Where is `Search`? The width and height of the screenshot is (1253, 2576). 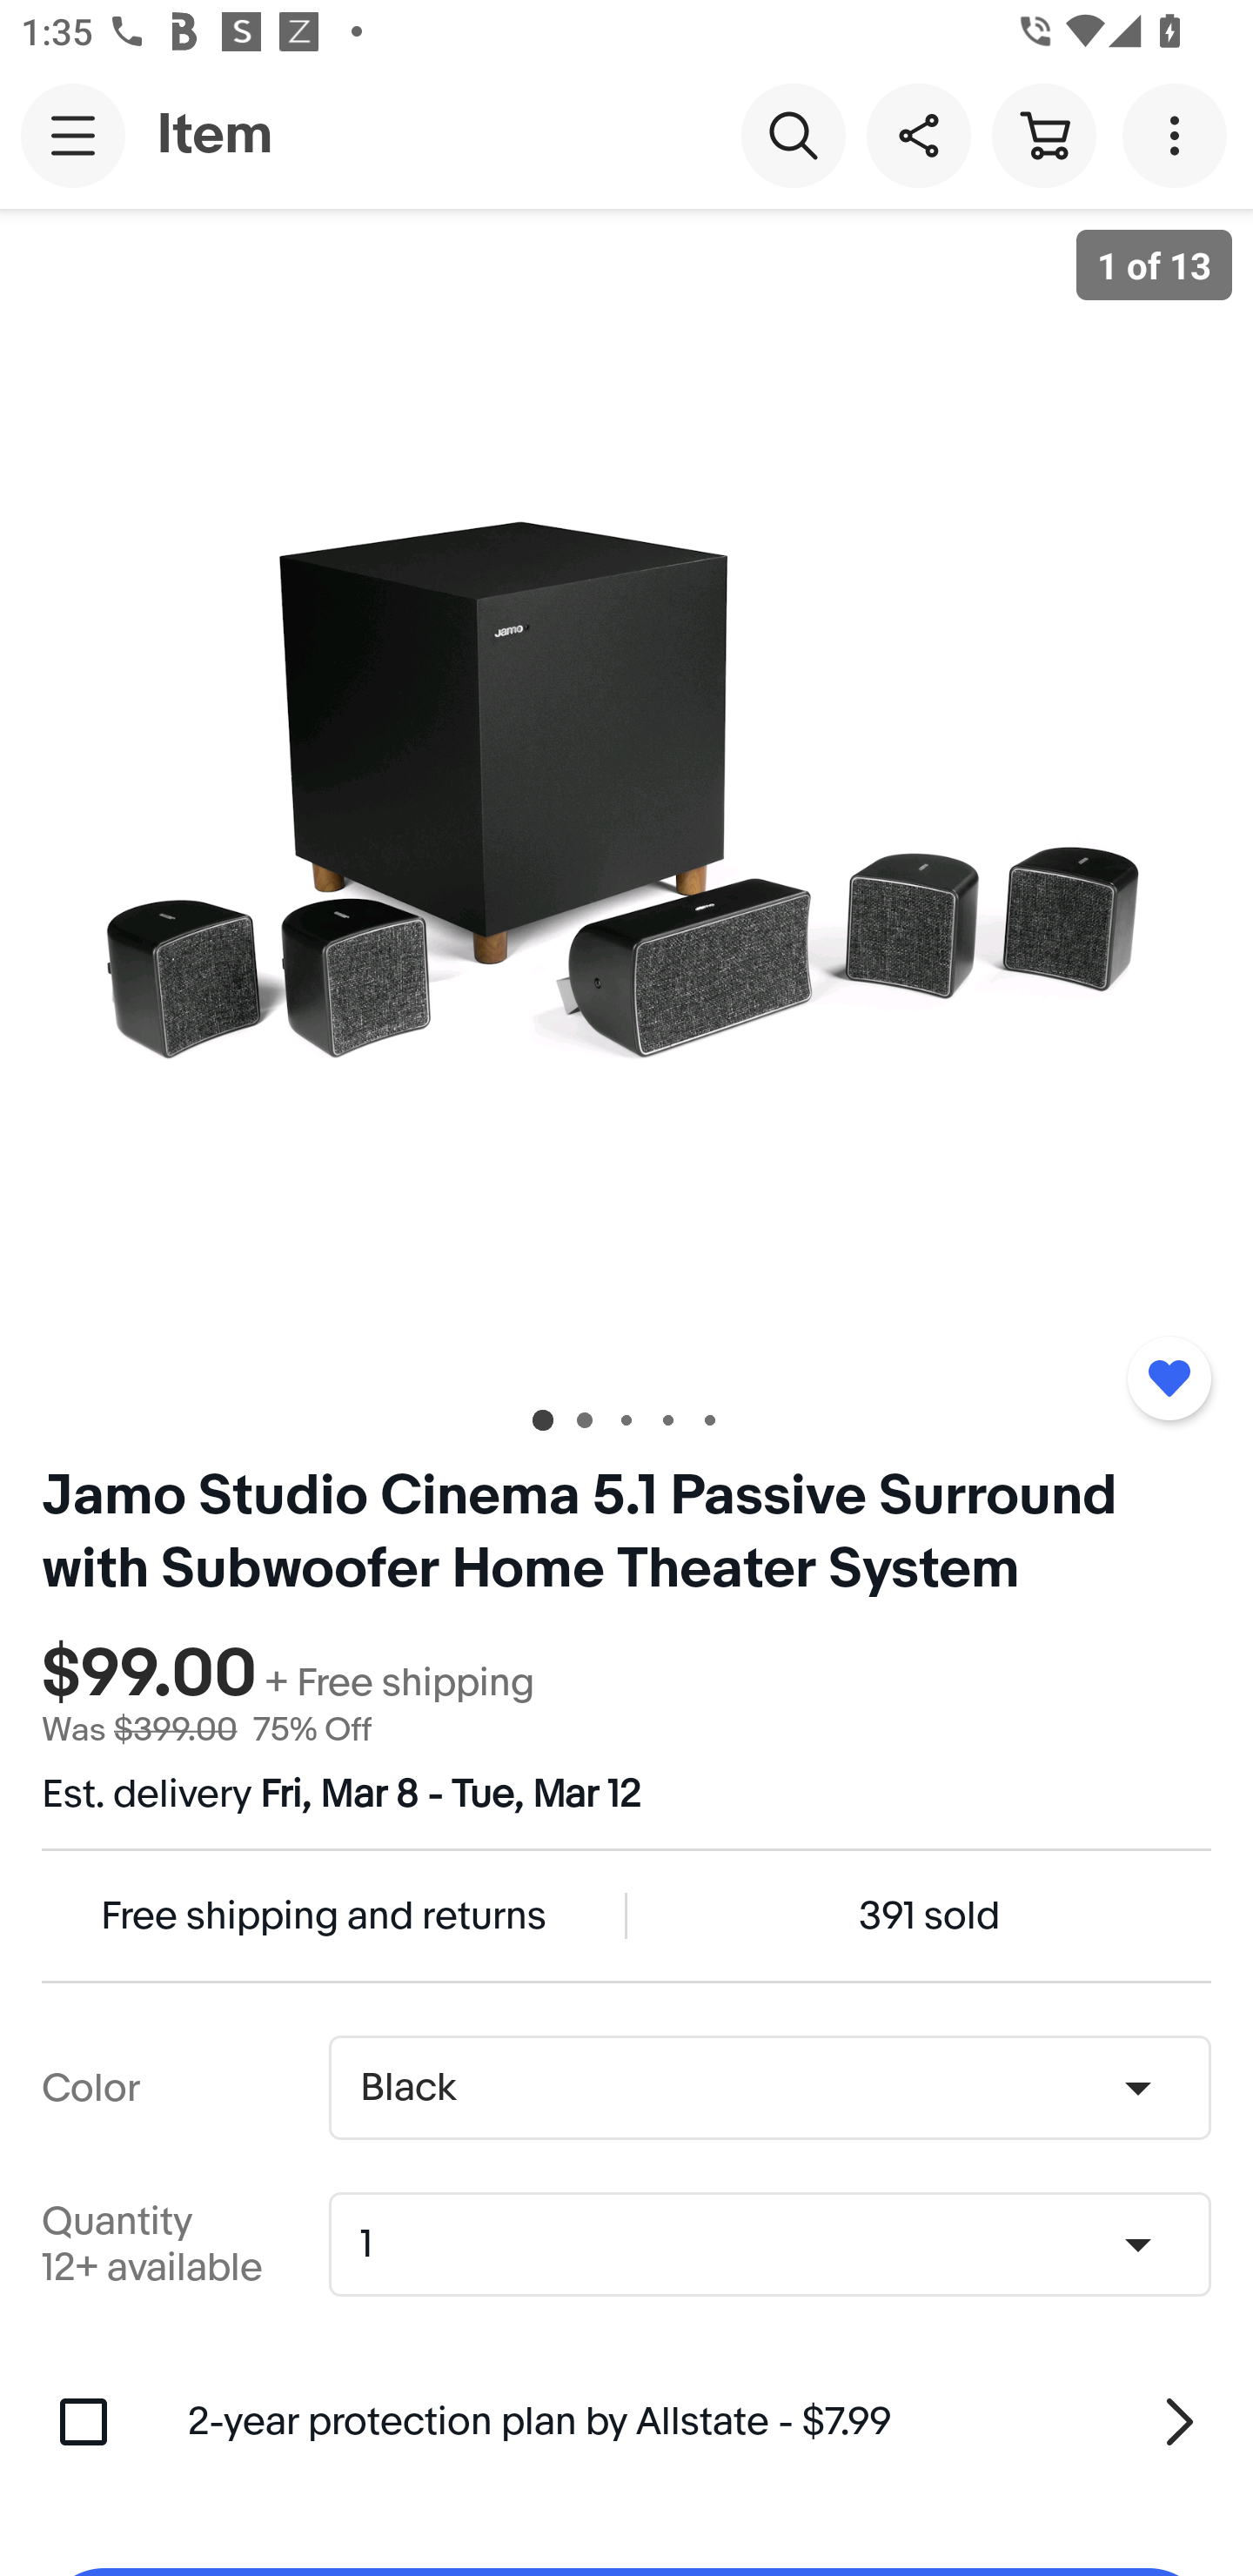 Search is located at coordinates (793, 134).